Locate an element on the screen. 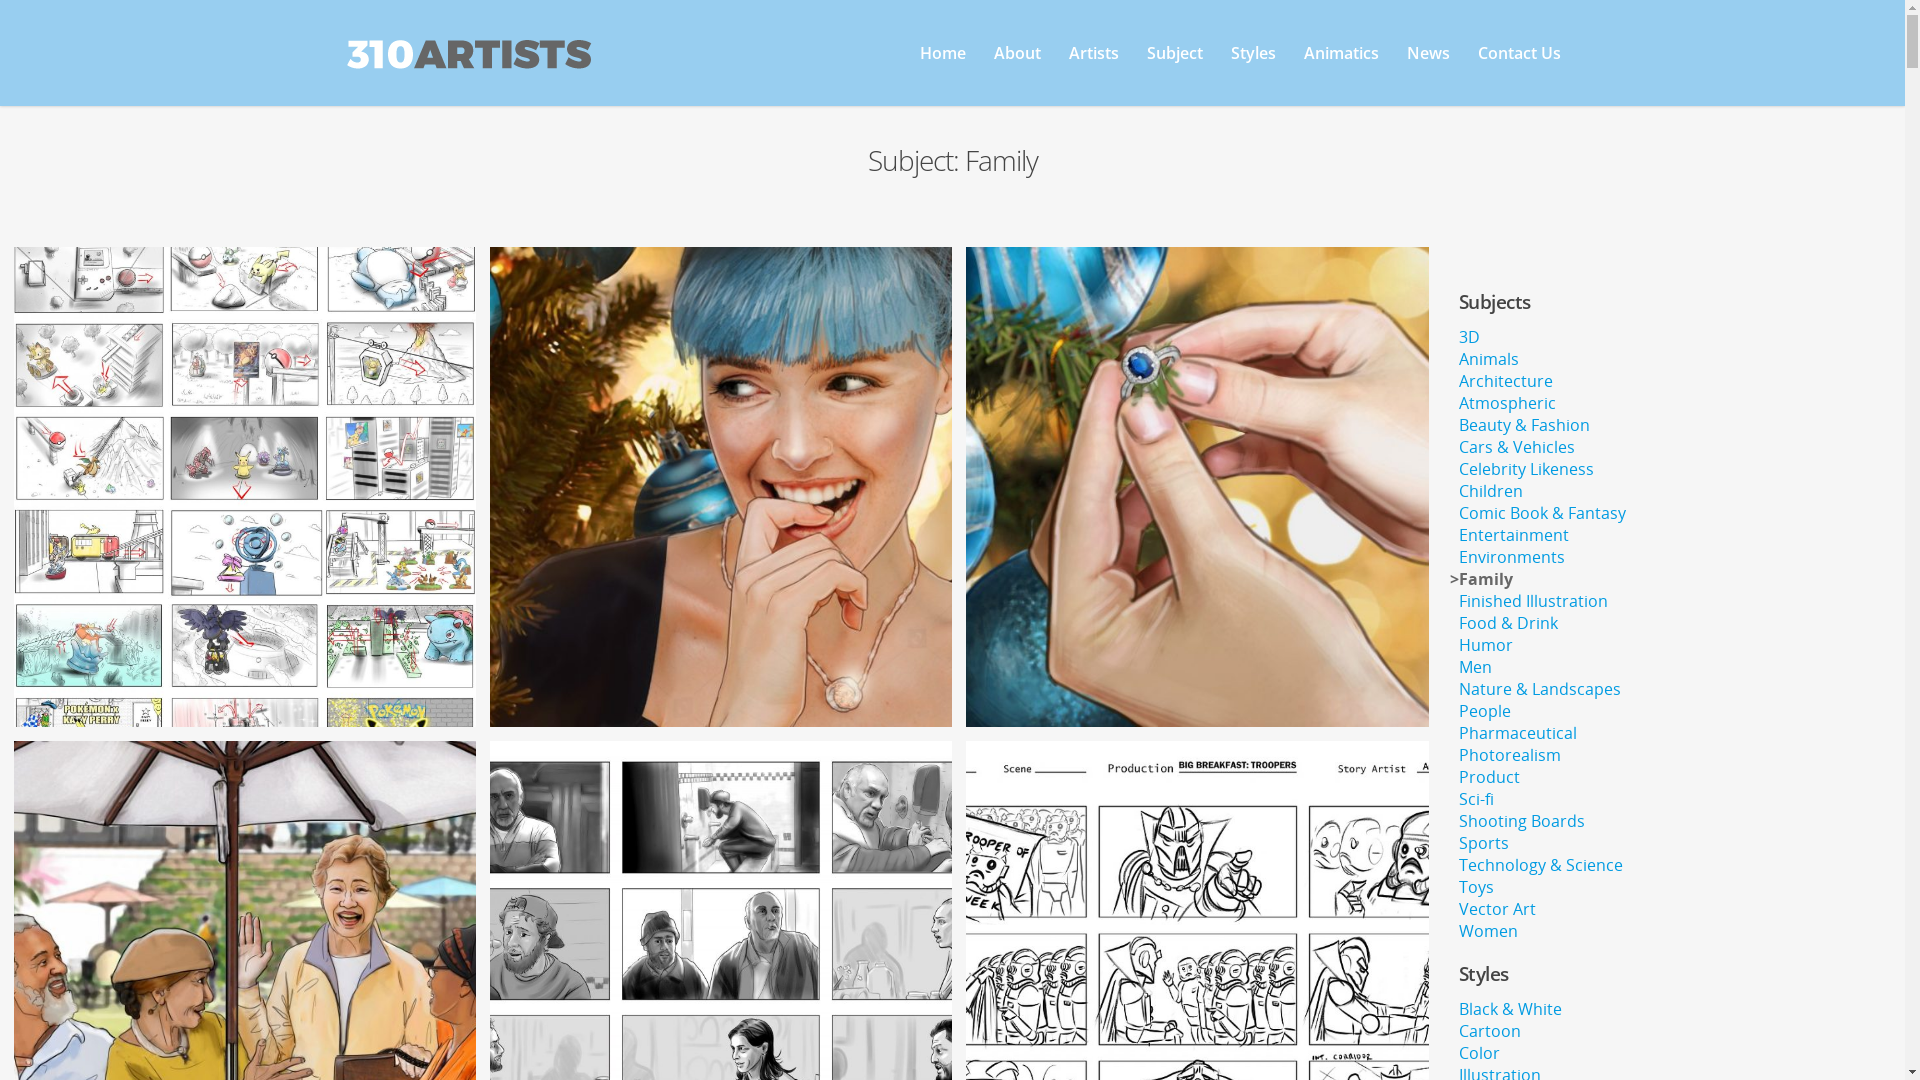 The image size is (1920, 1080). Finished Illustration is located at coordinates (1534, 601).